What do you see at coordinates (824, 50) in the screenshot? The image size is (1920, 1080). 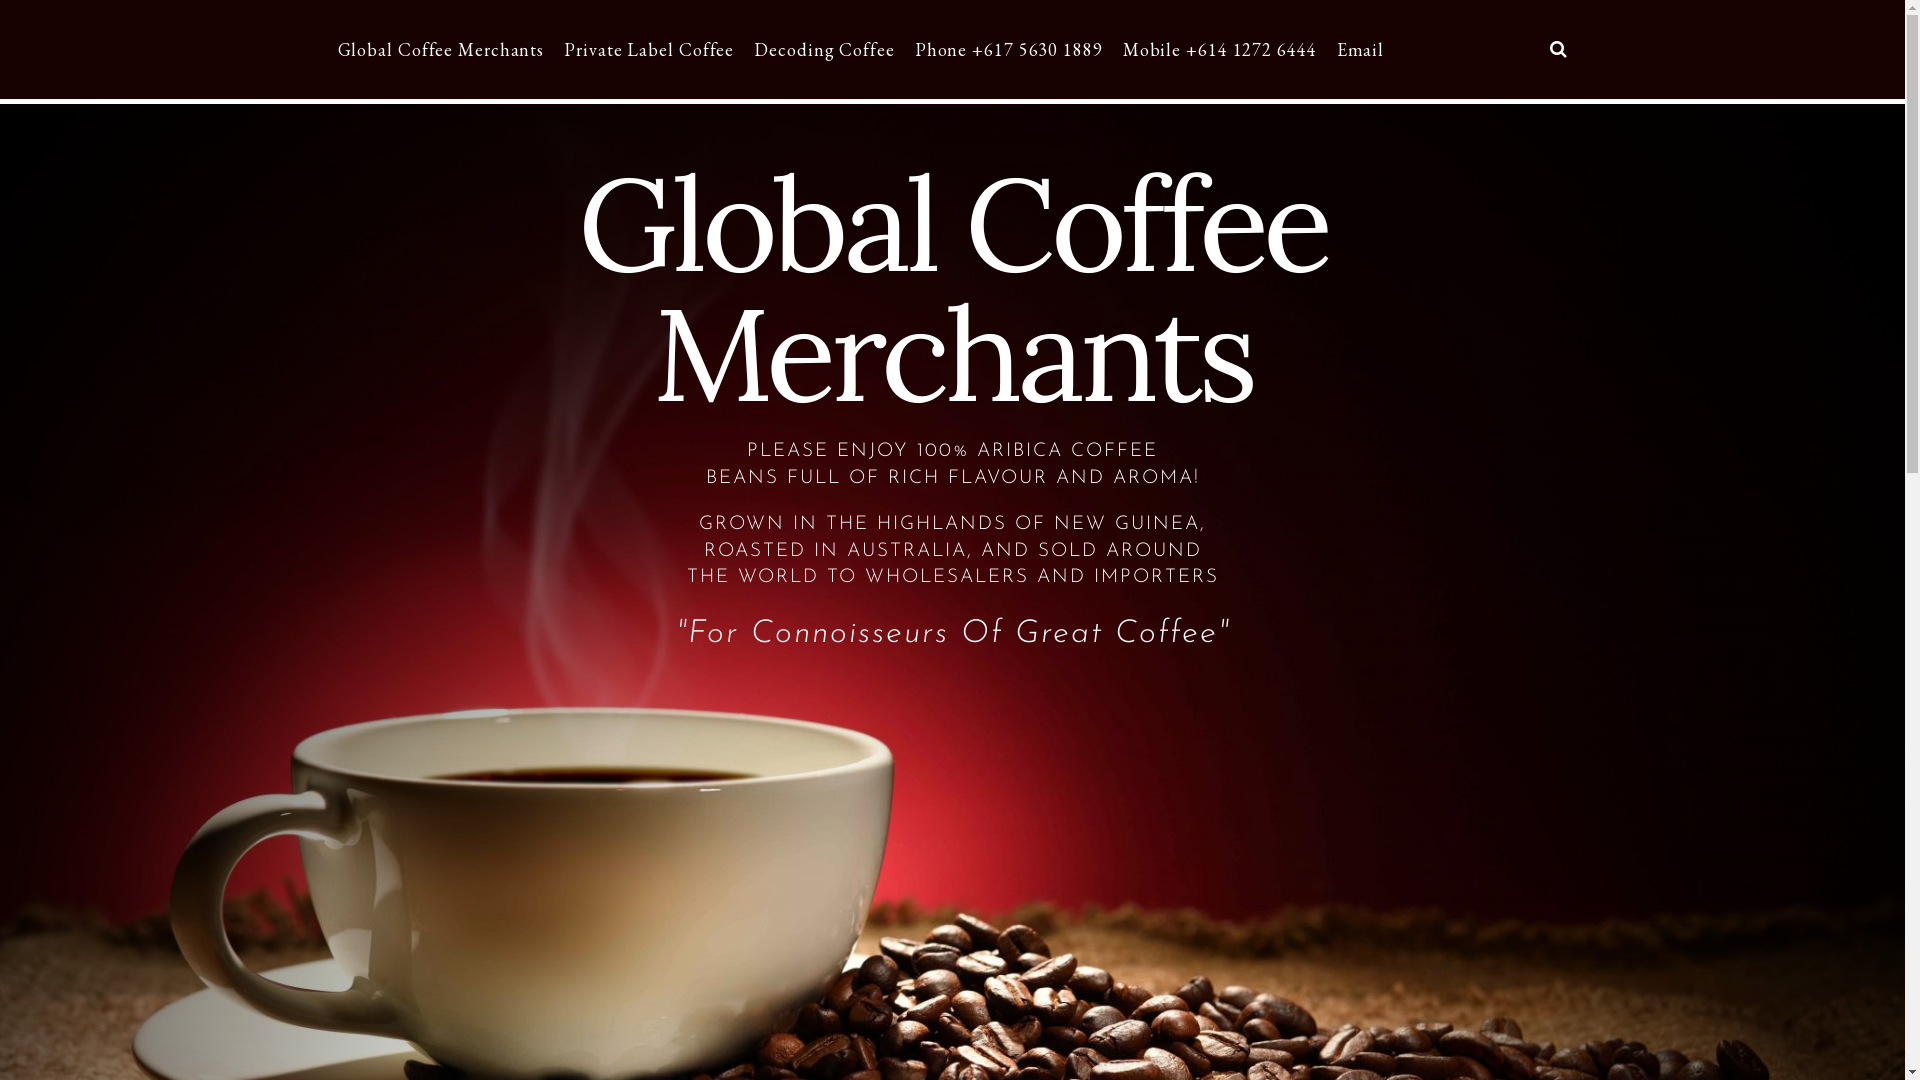 I see `Decoding Coffee` at bounding box center [824, 50].